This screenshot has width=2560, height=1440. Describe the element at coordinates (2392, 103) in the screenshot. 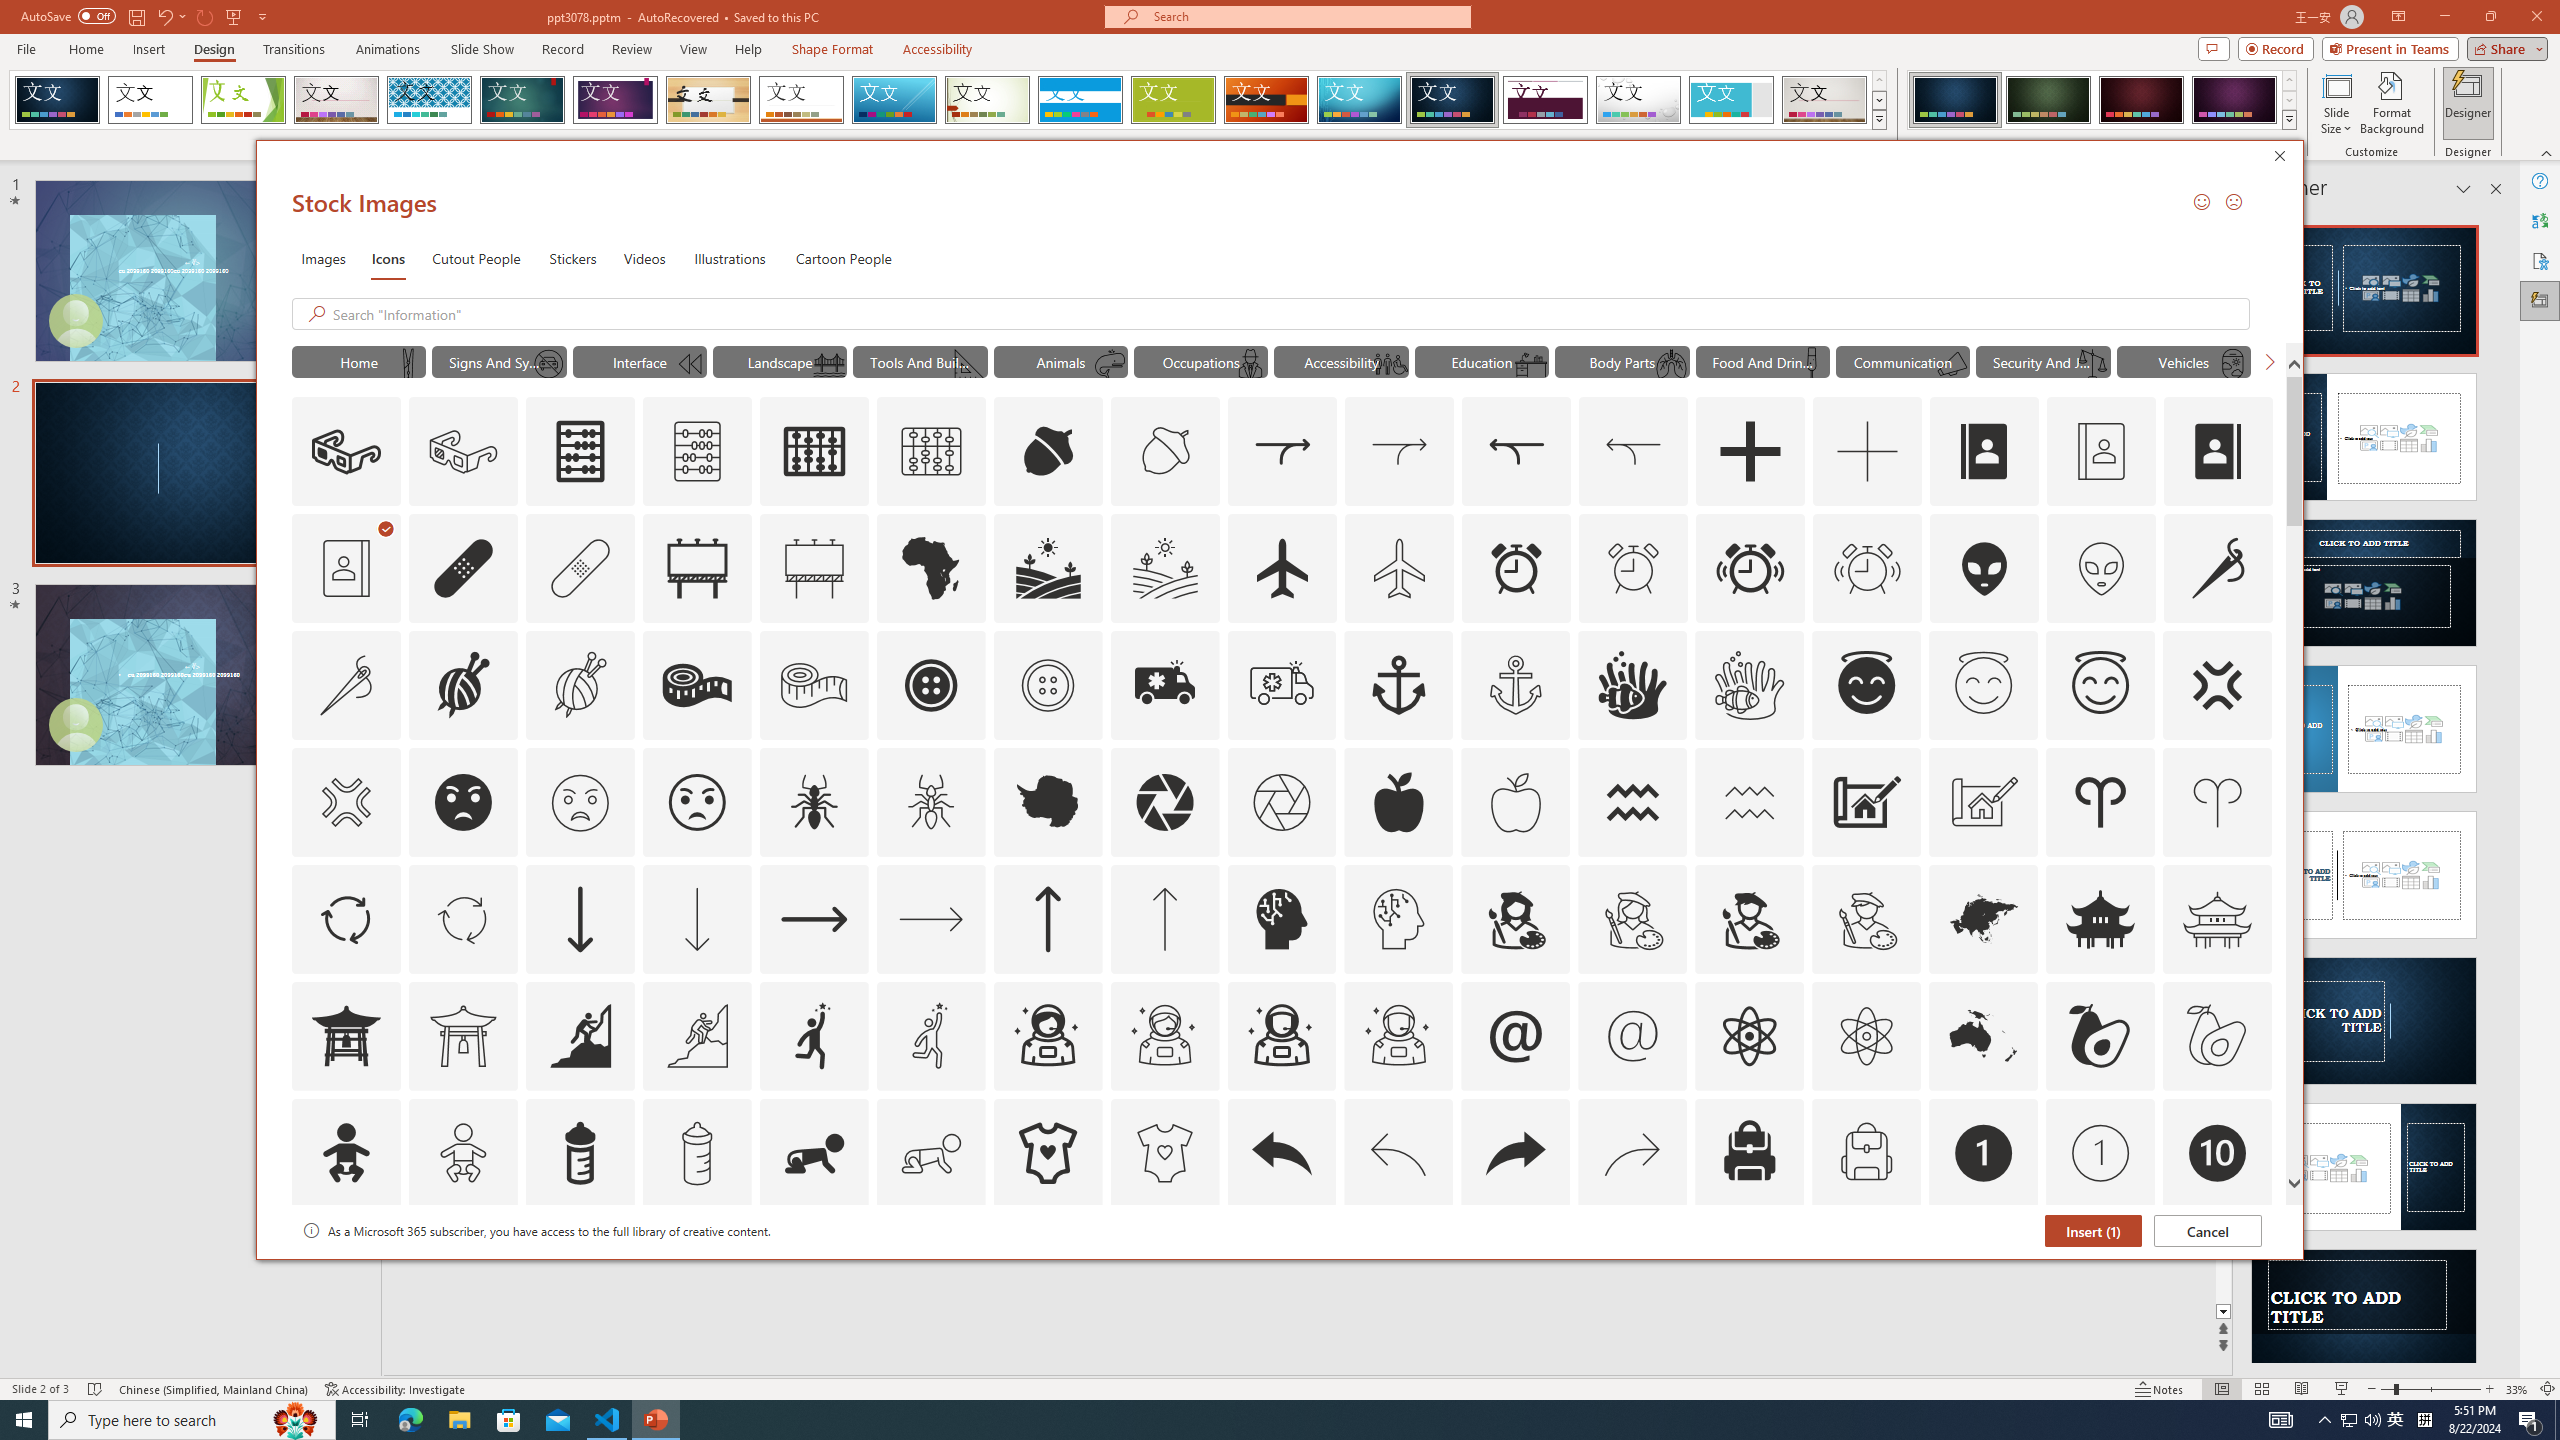

I see `Format Background` at that location.